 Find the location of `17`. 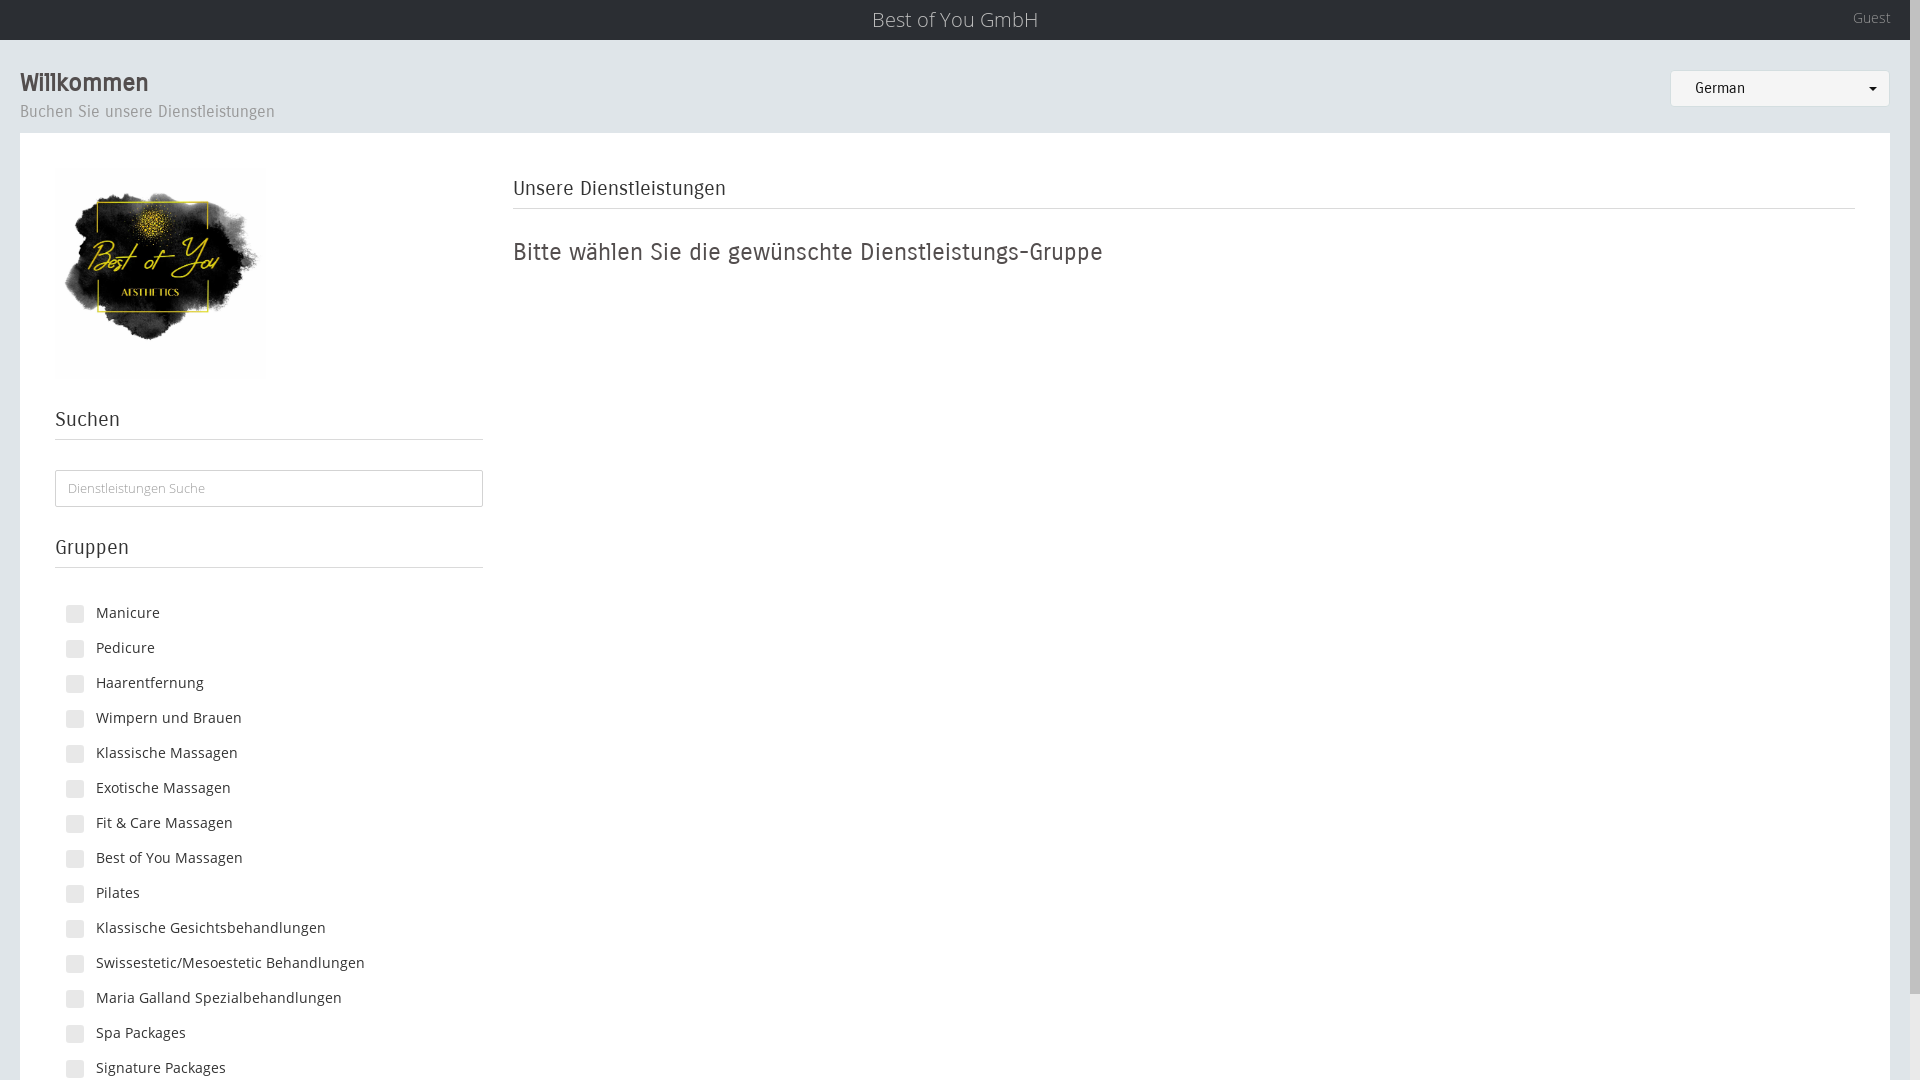

17 is located at coordinates (73, 1034).